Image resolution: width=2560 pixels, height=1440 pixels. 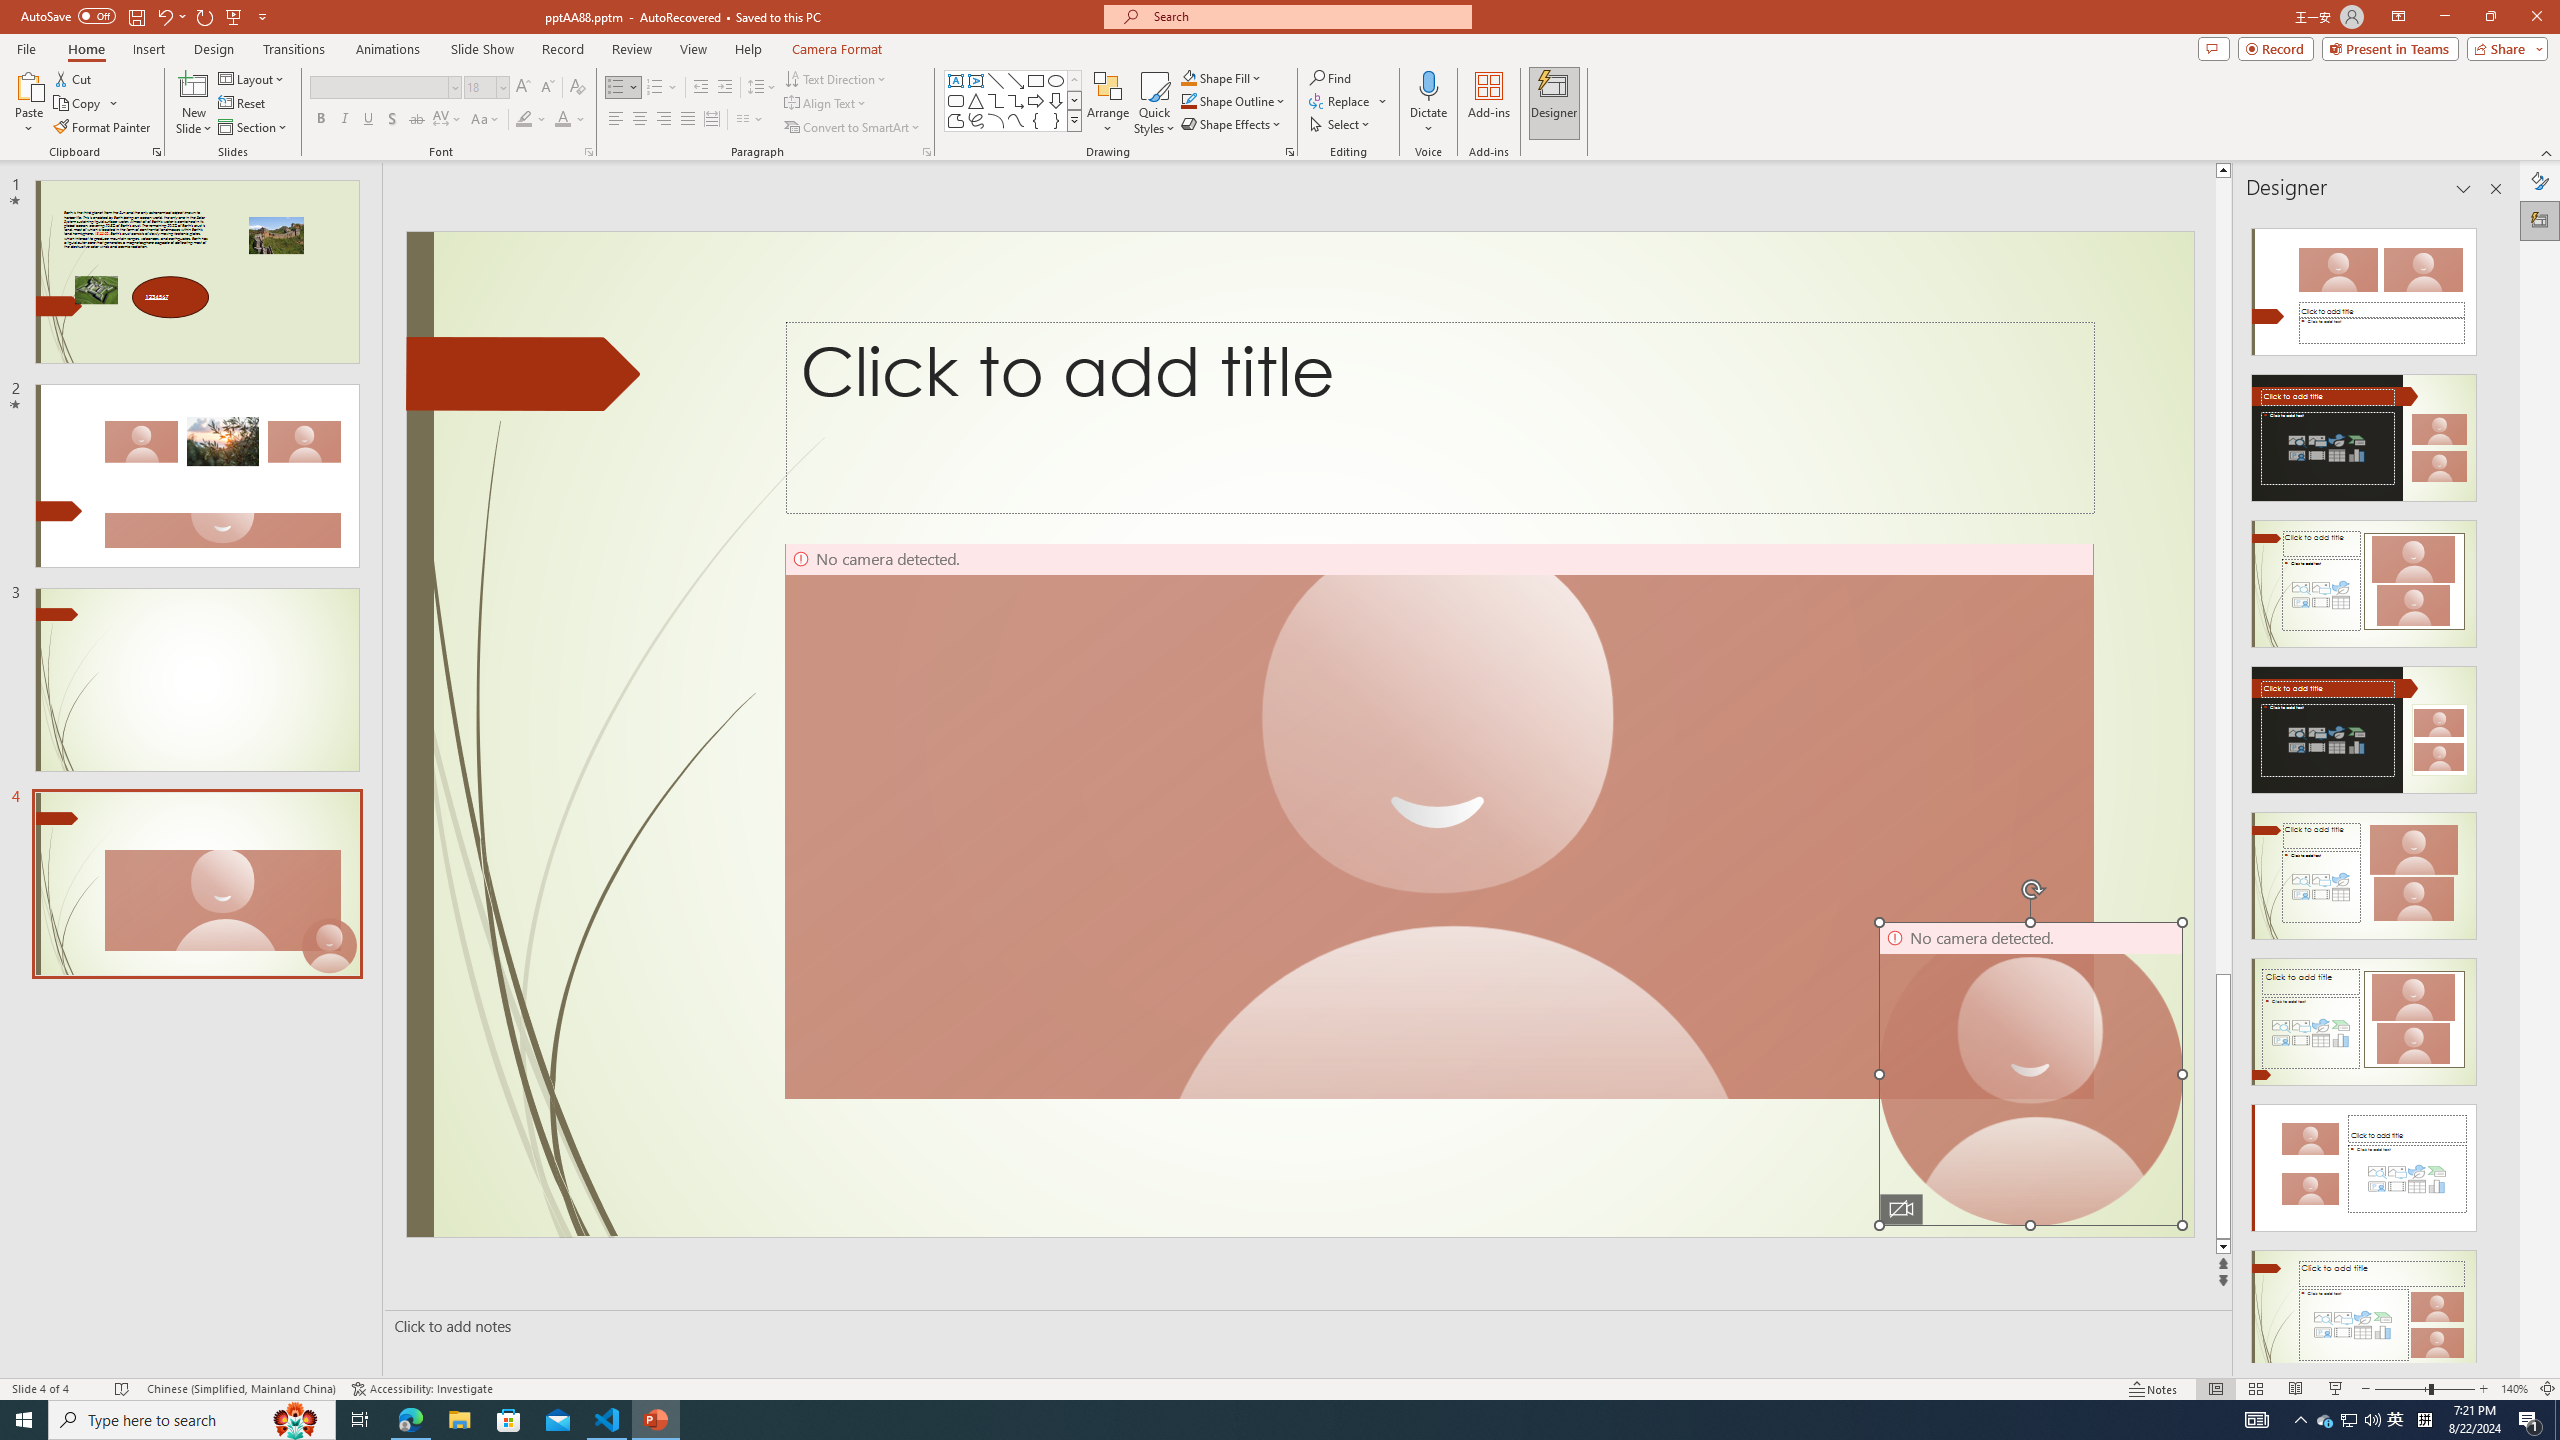 What do you see at coordinates (837, 49) in the screenshot?
I see `Camera Format` at bounding box center [837, 49].